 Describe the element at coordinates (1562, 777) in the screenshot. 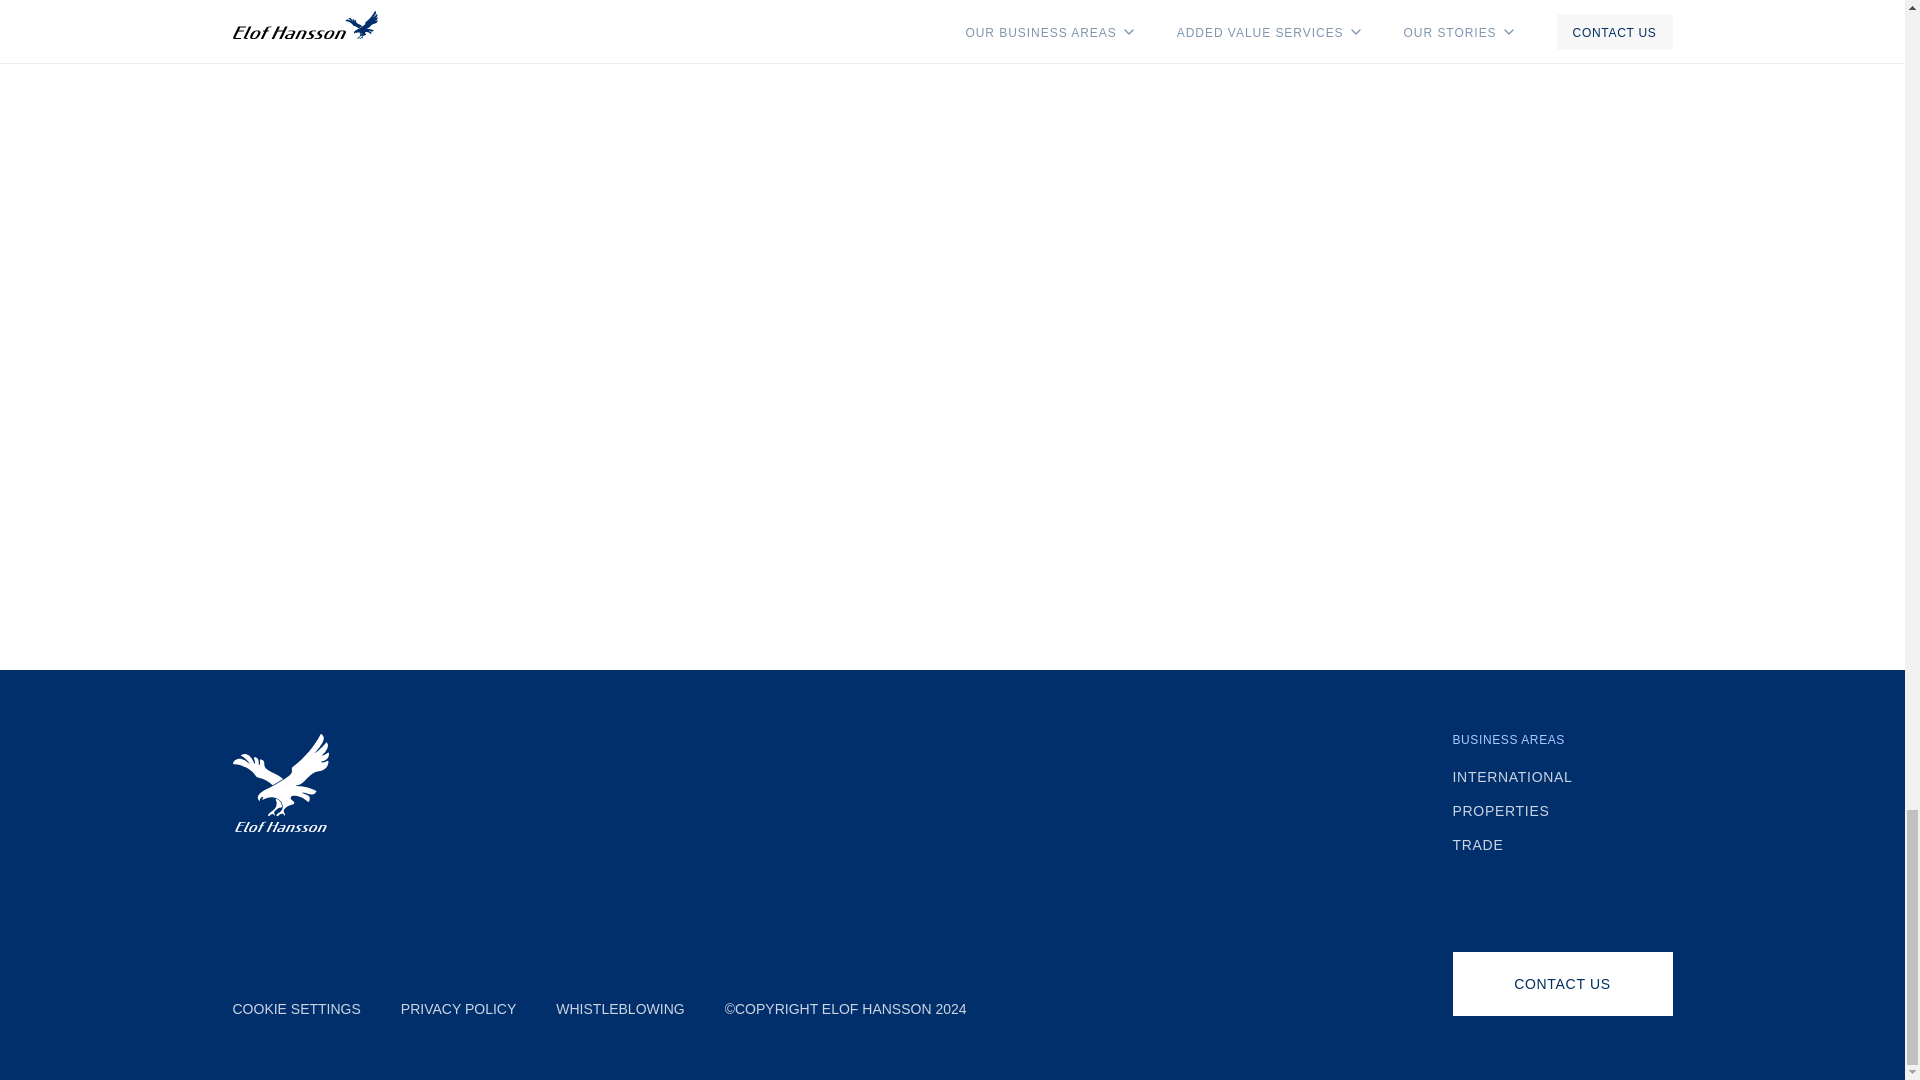

I see `INTERNATIONAL` at that location.